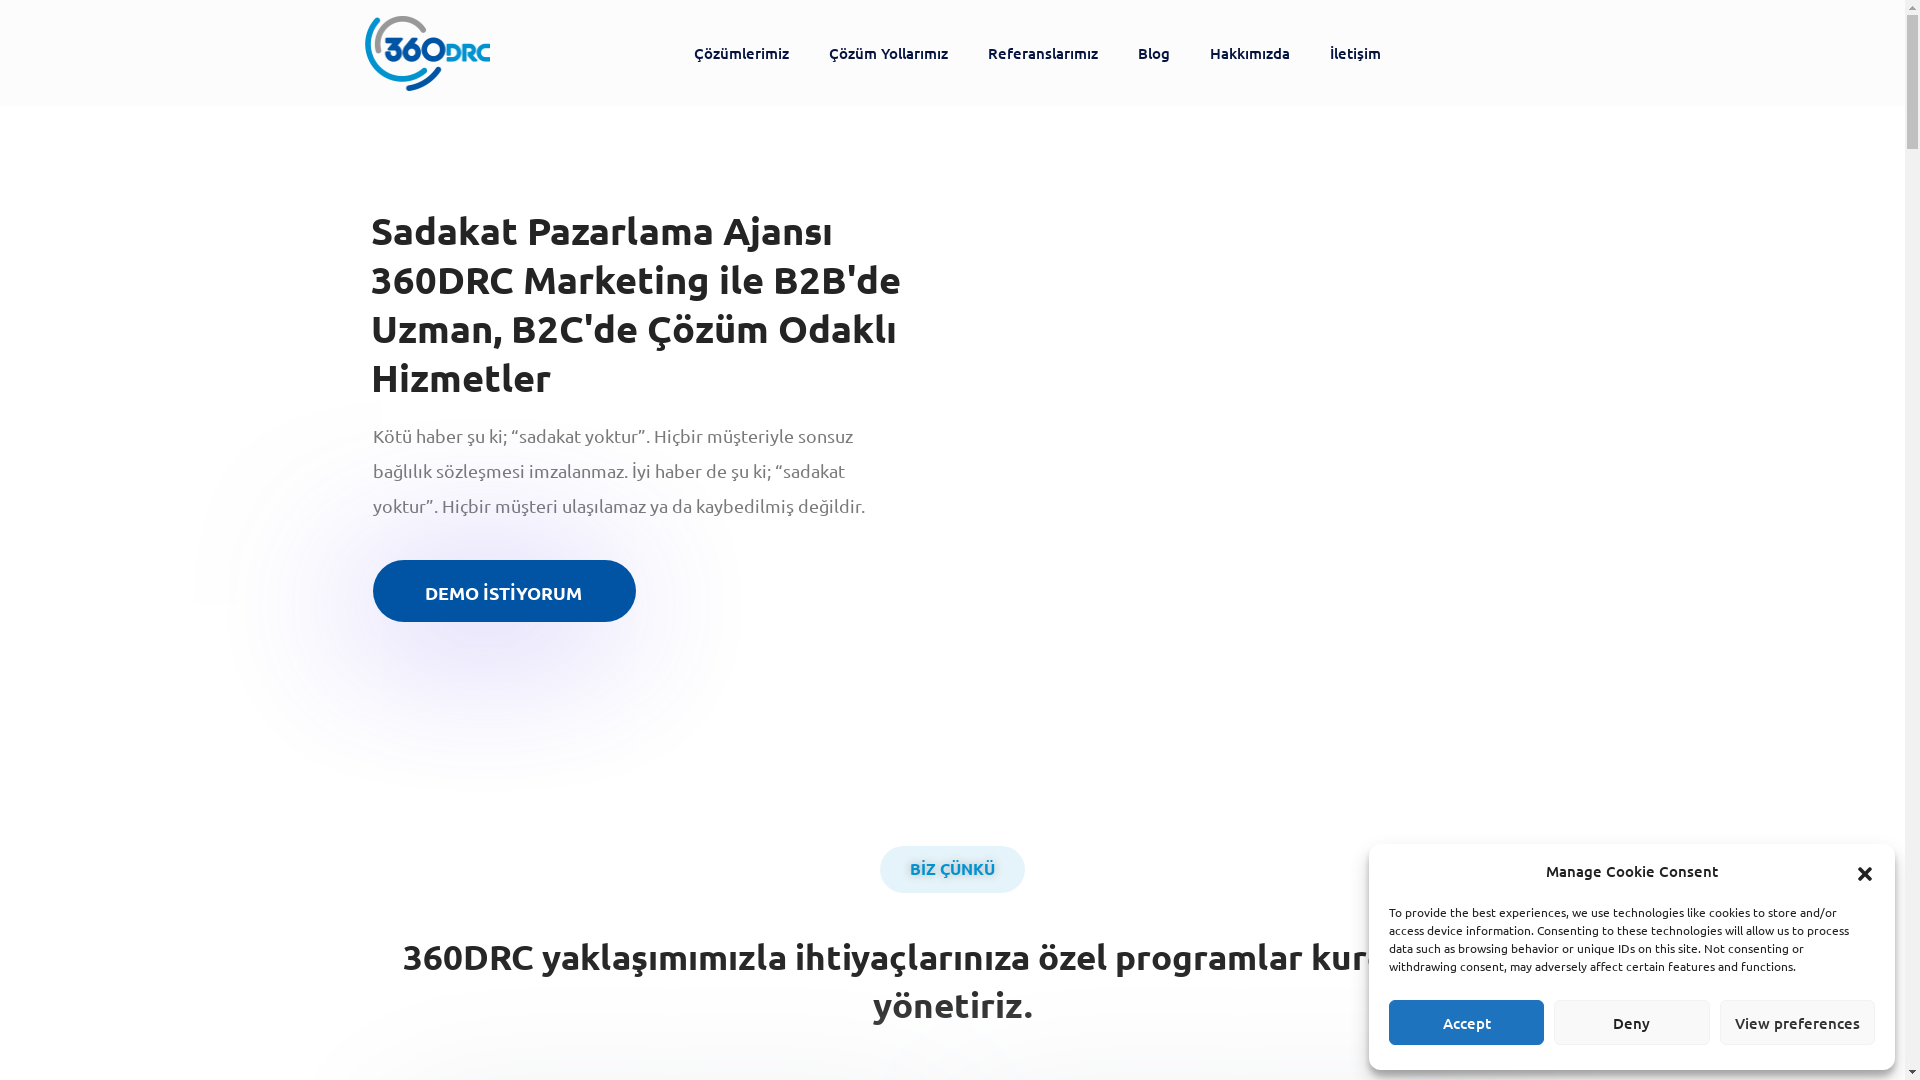 The image size is (1920, 1080). I want to click on Deny, so click(1632, 1022).